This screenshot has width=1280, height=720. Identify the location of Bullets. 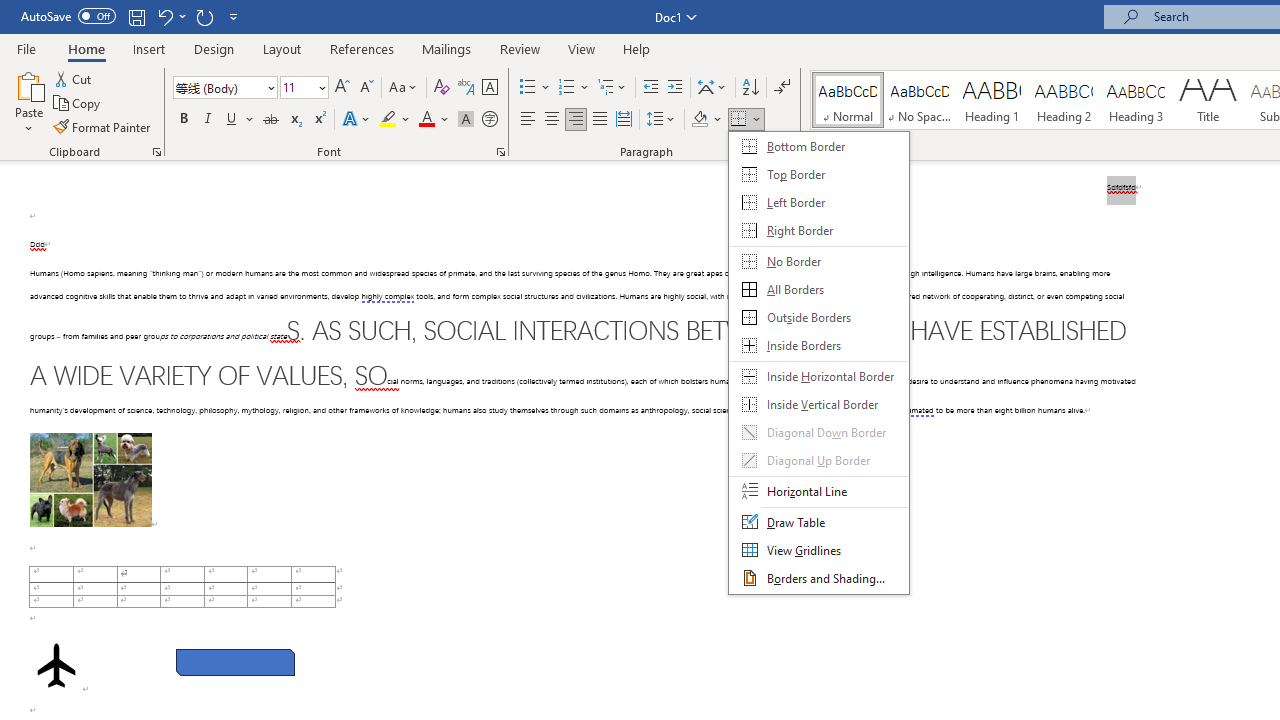
(528, 88).